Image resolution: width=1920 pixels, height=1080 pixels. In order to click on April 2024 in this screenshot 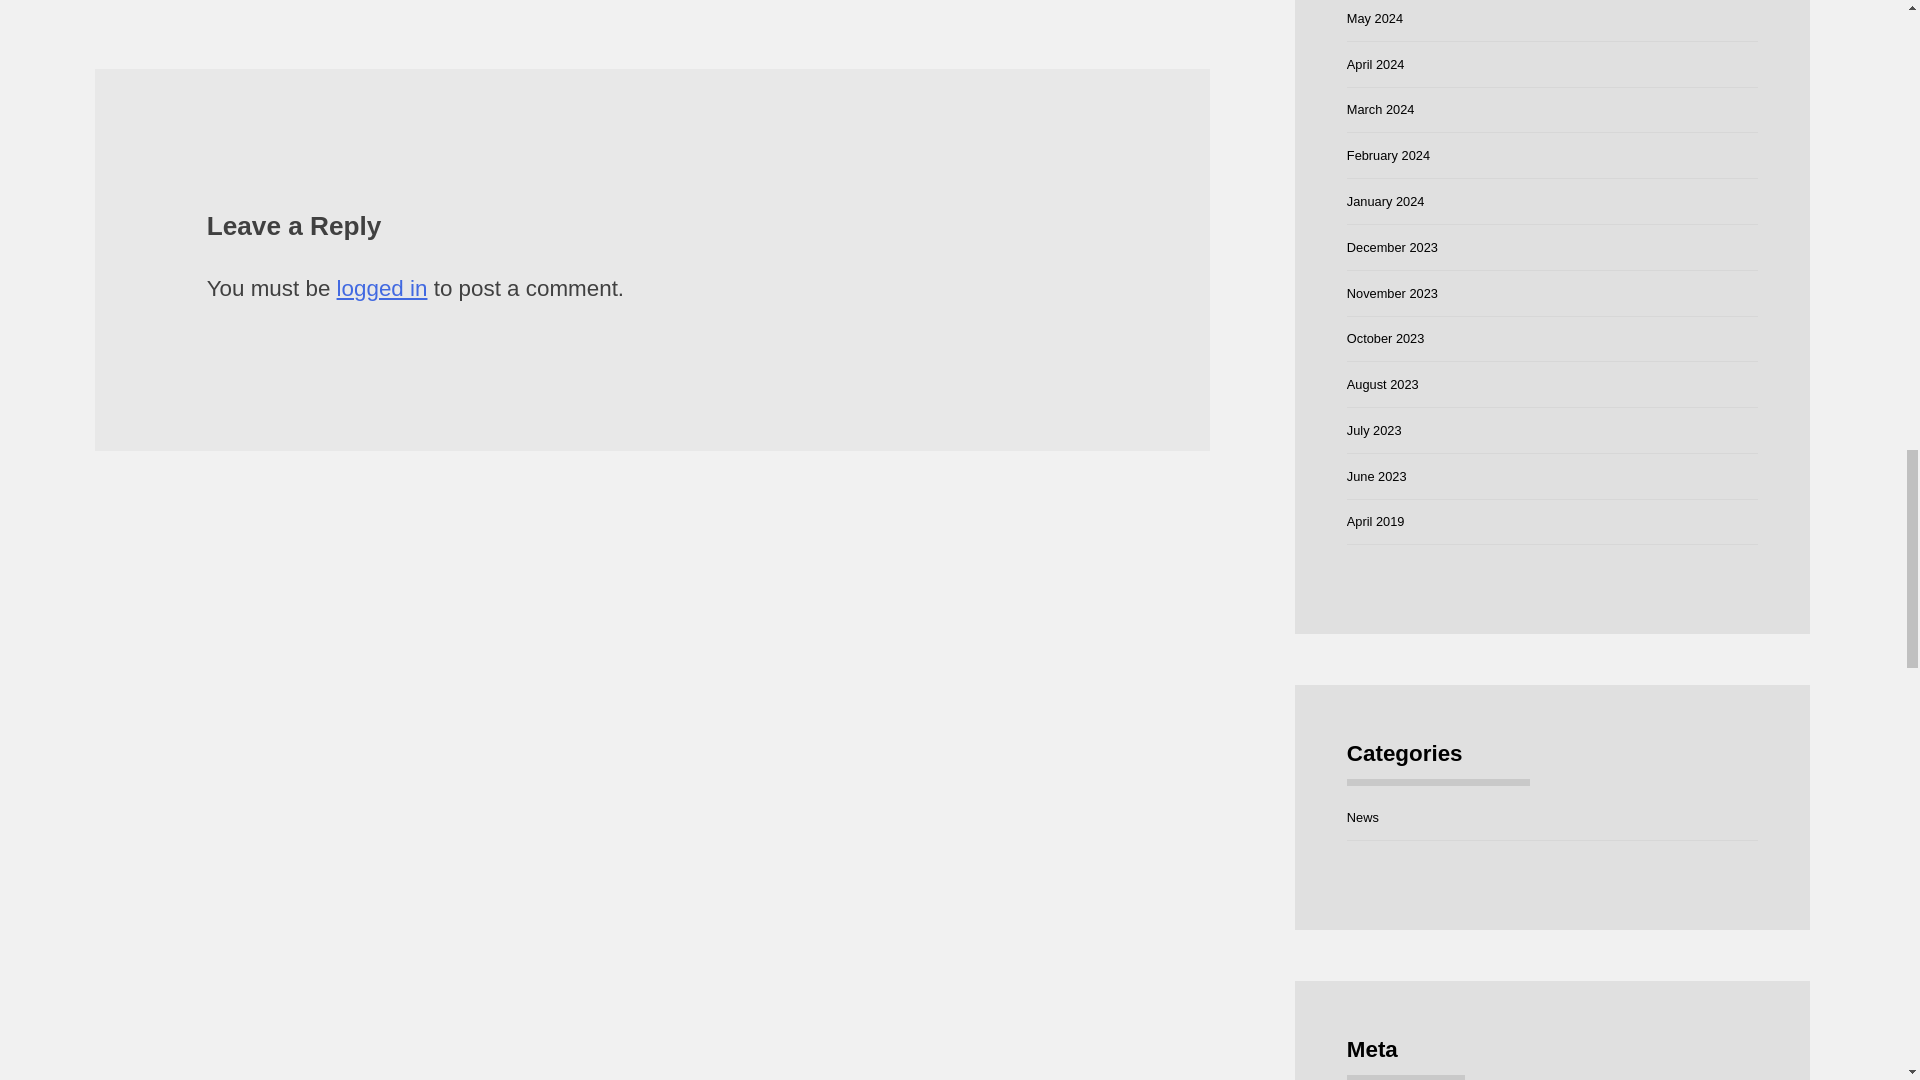, I will do `click(1376, 64)`.